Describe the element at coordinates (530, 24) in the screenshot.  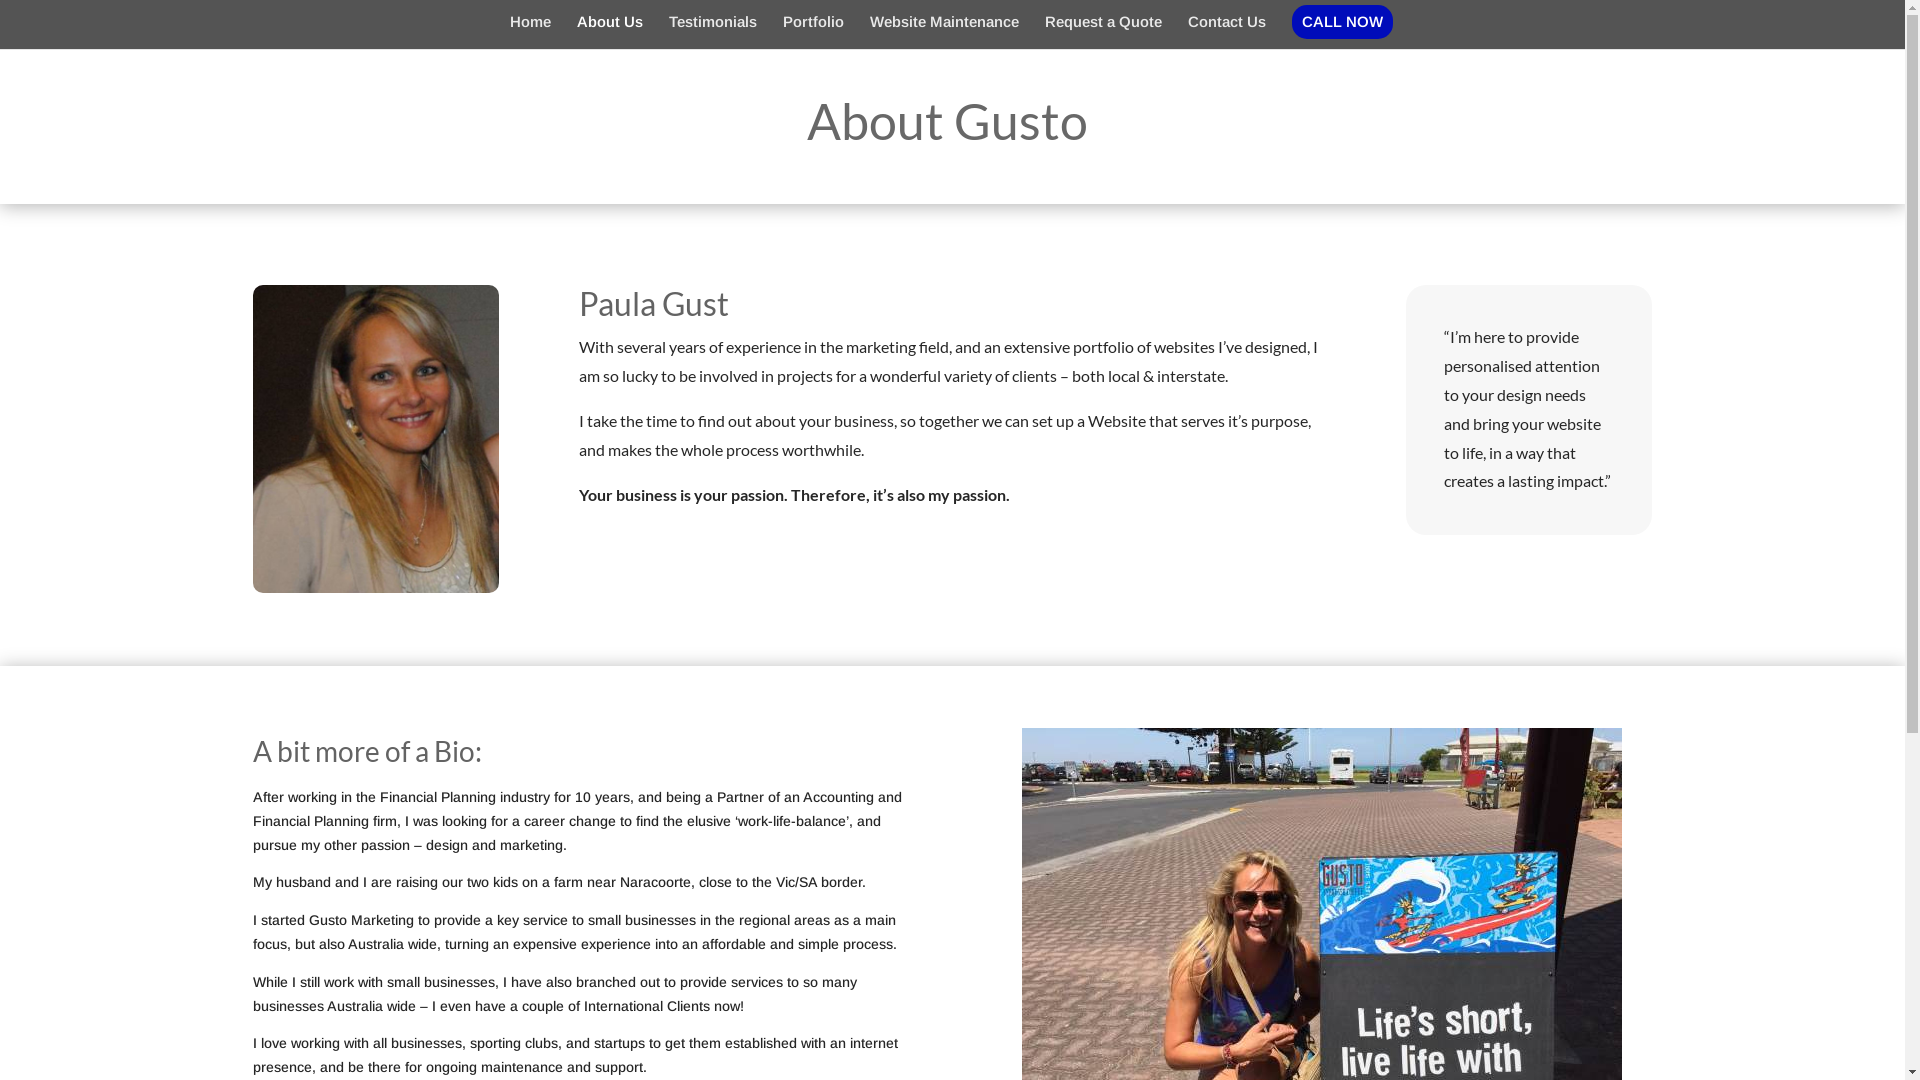
I see `Home` at that location.